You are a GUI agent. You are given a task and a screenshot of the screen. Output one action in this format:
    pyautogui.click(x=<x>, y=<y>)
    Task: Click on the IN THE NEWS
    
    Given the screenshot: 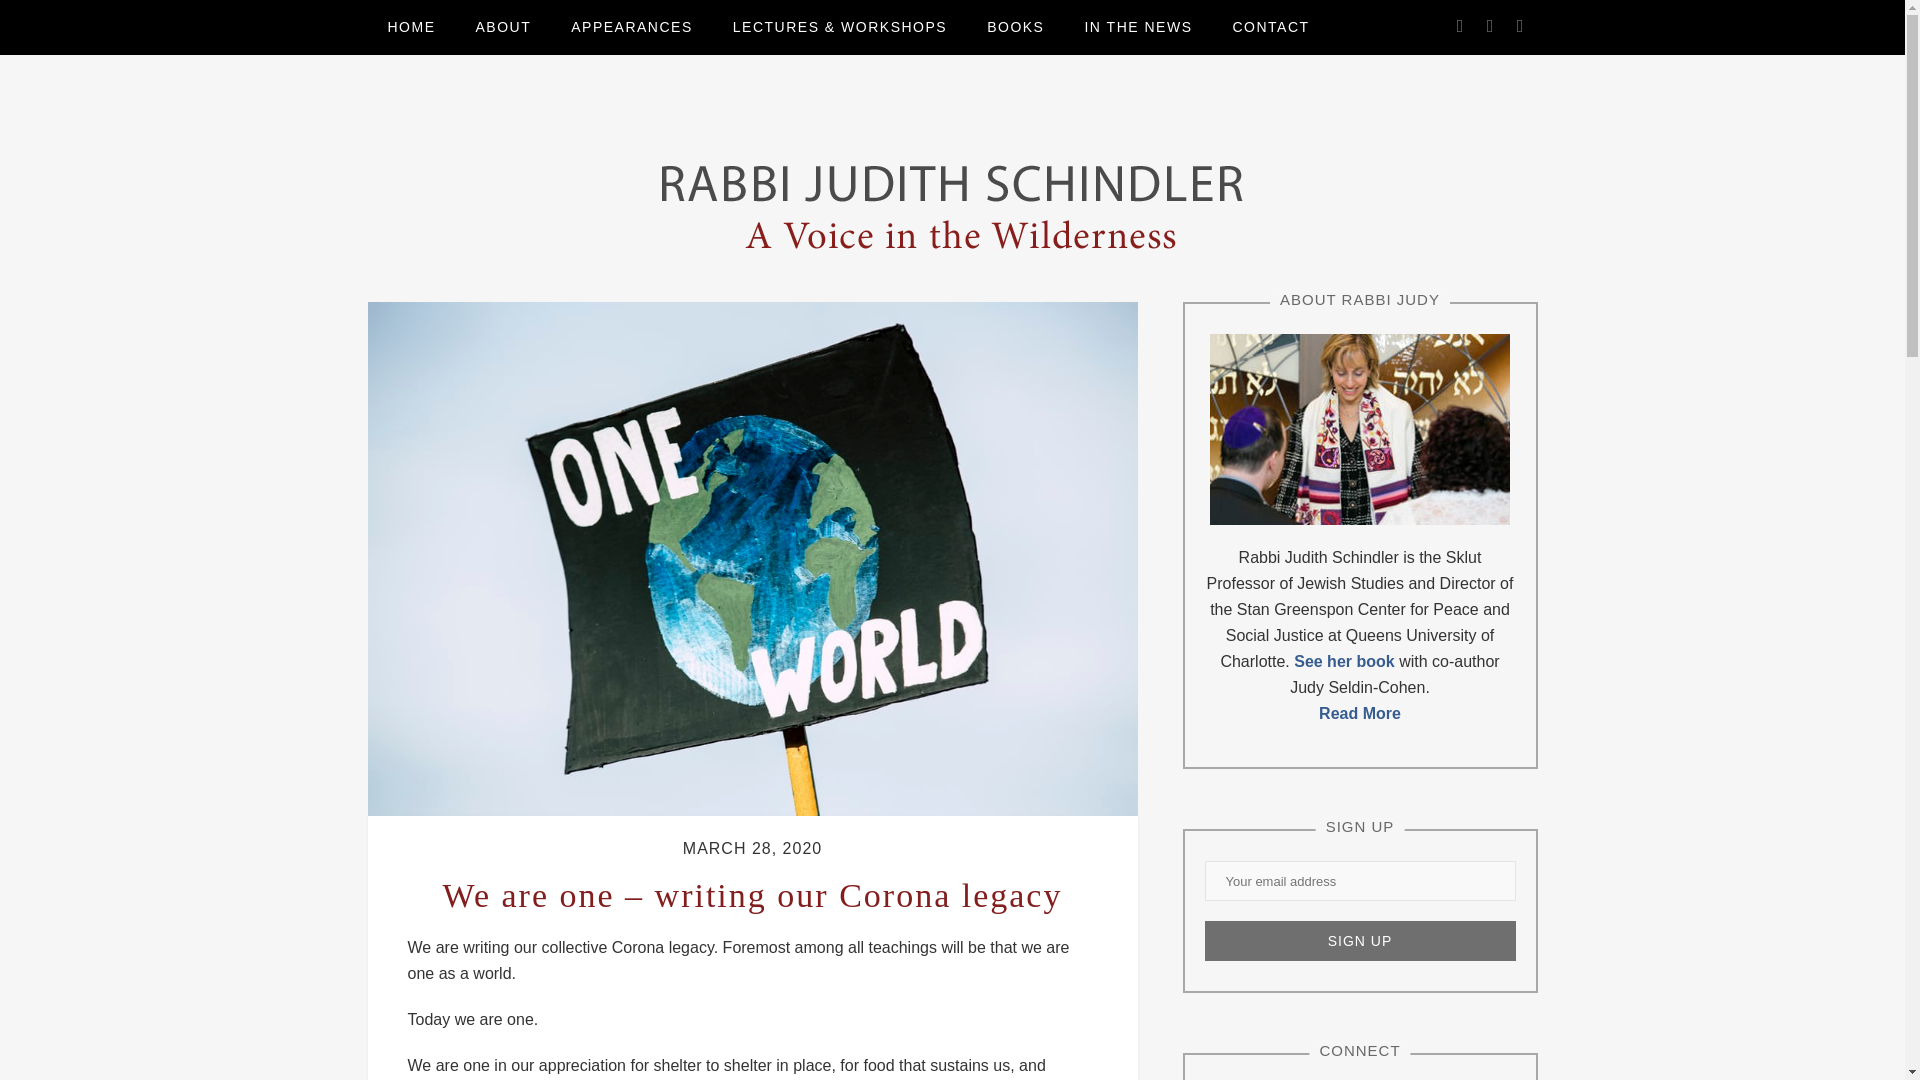 What is the action you would take?
    pyautogui.click(x=1137, y=28)
    